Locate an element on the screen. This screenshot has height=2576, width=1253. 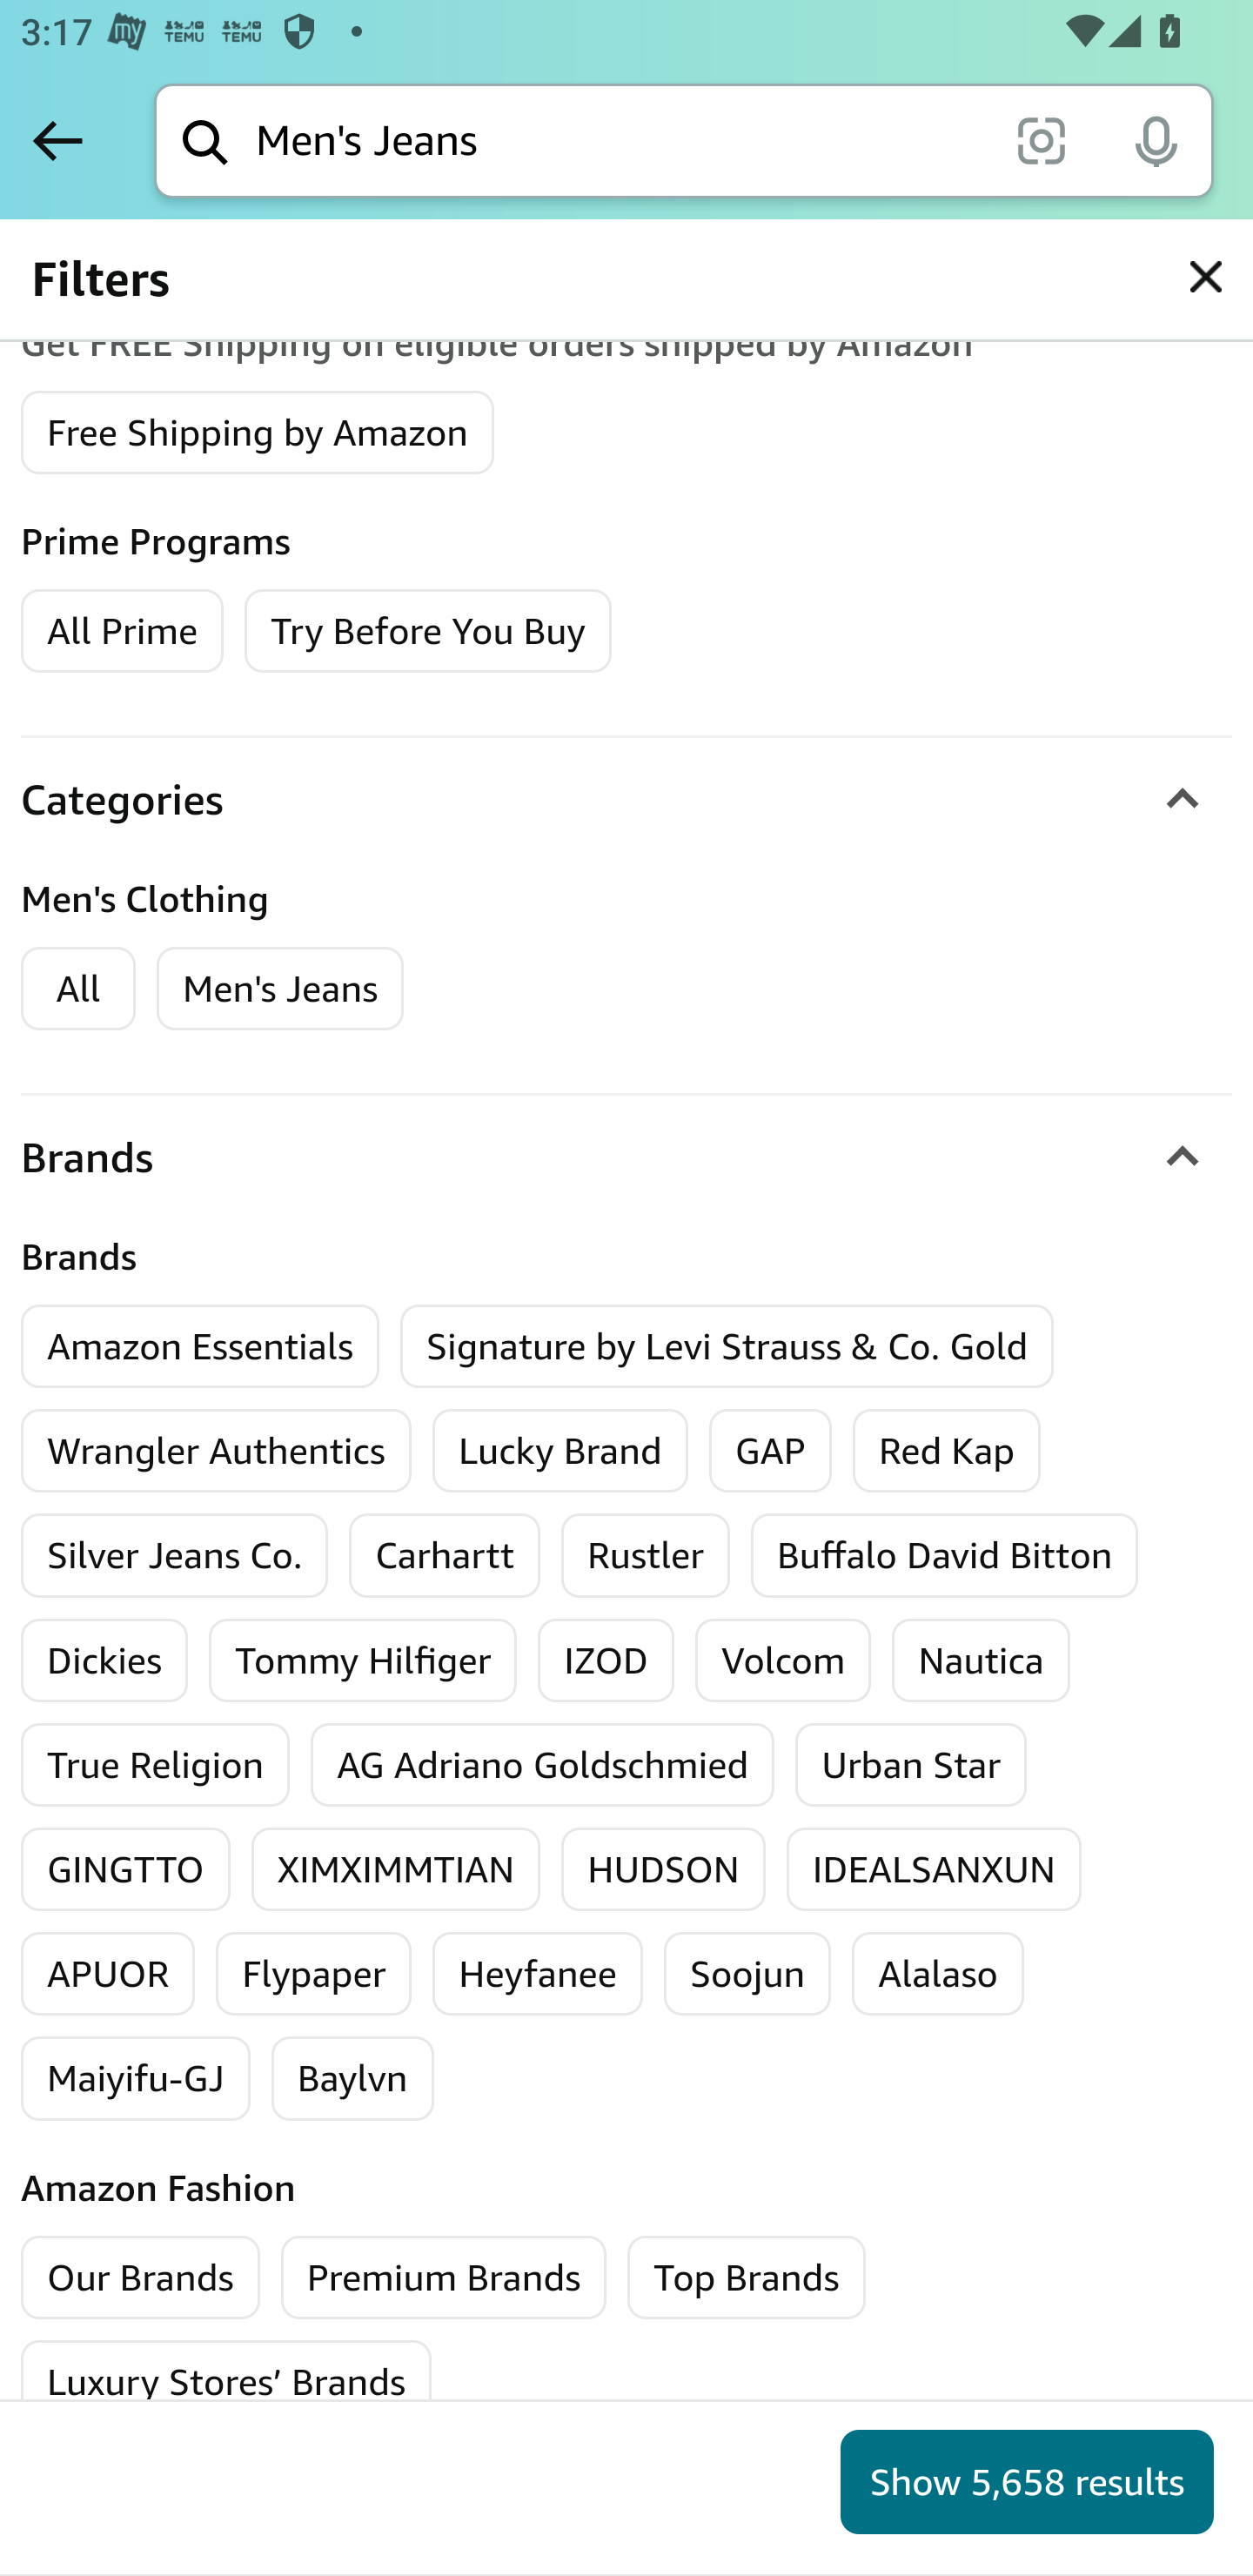
Brands is located at coordinates (626, 1157).